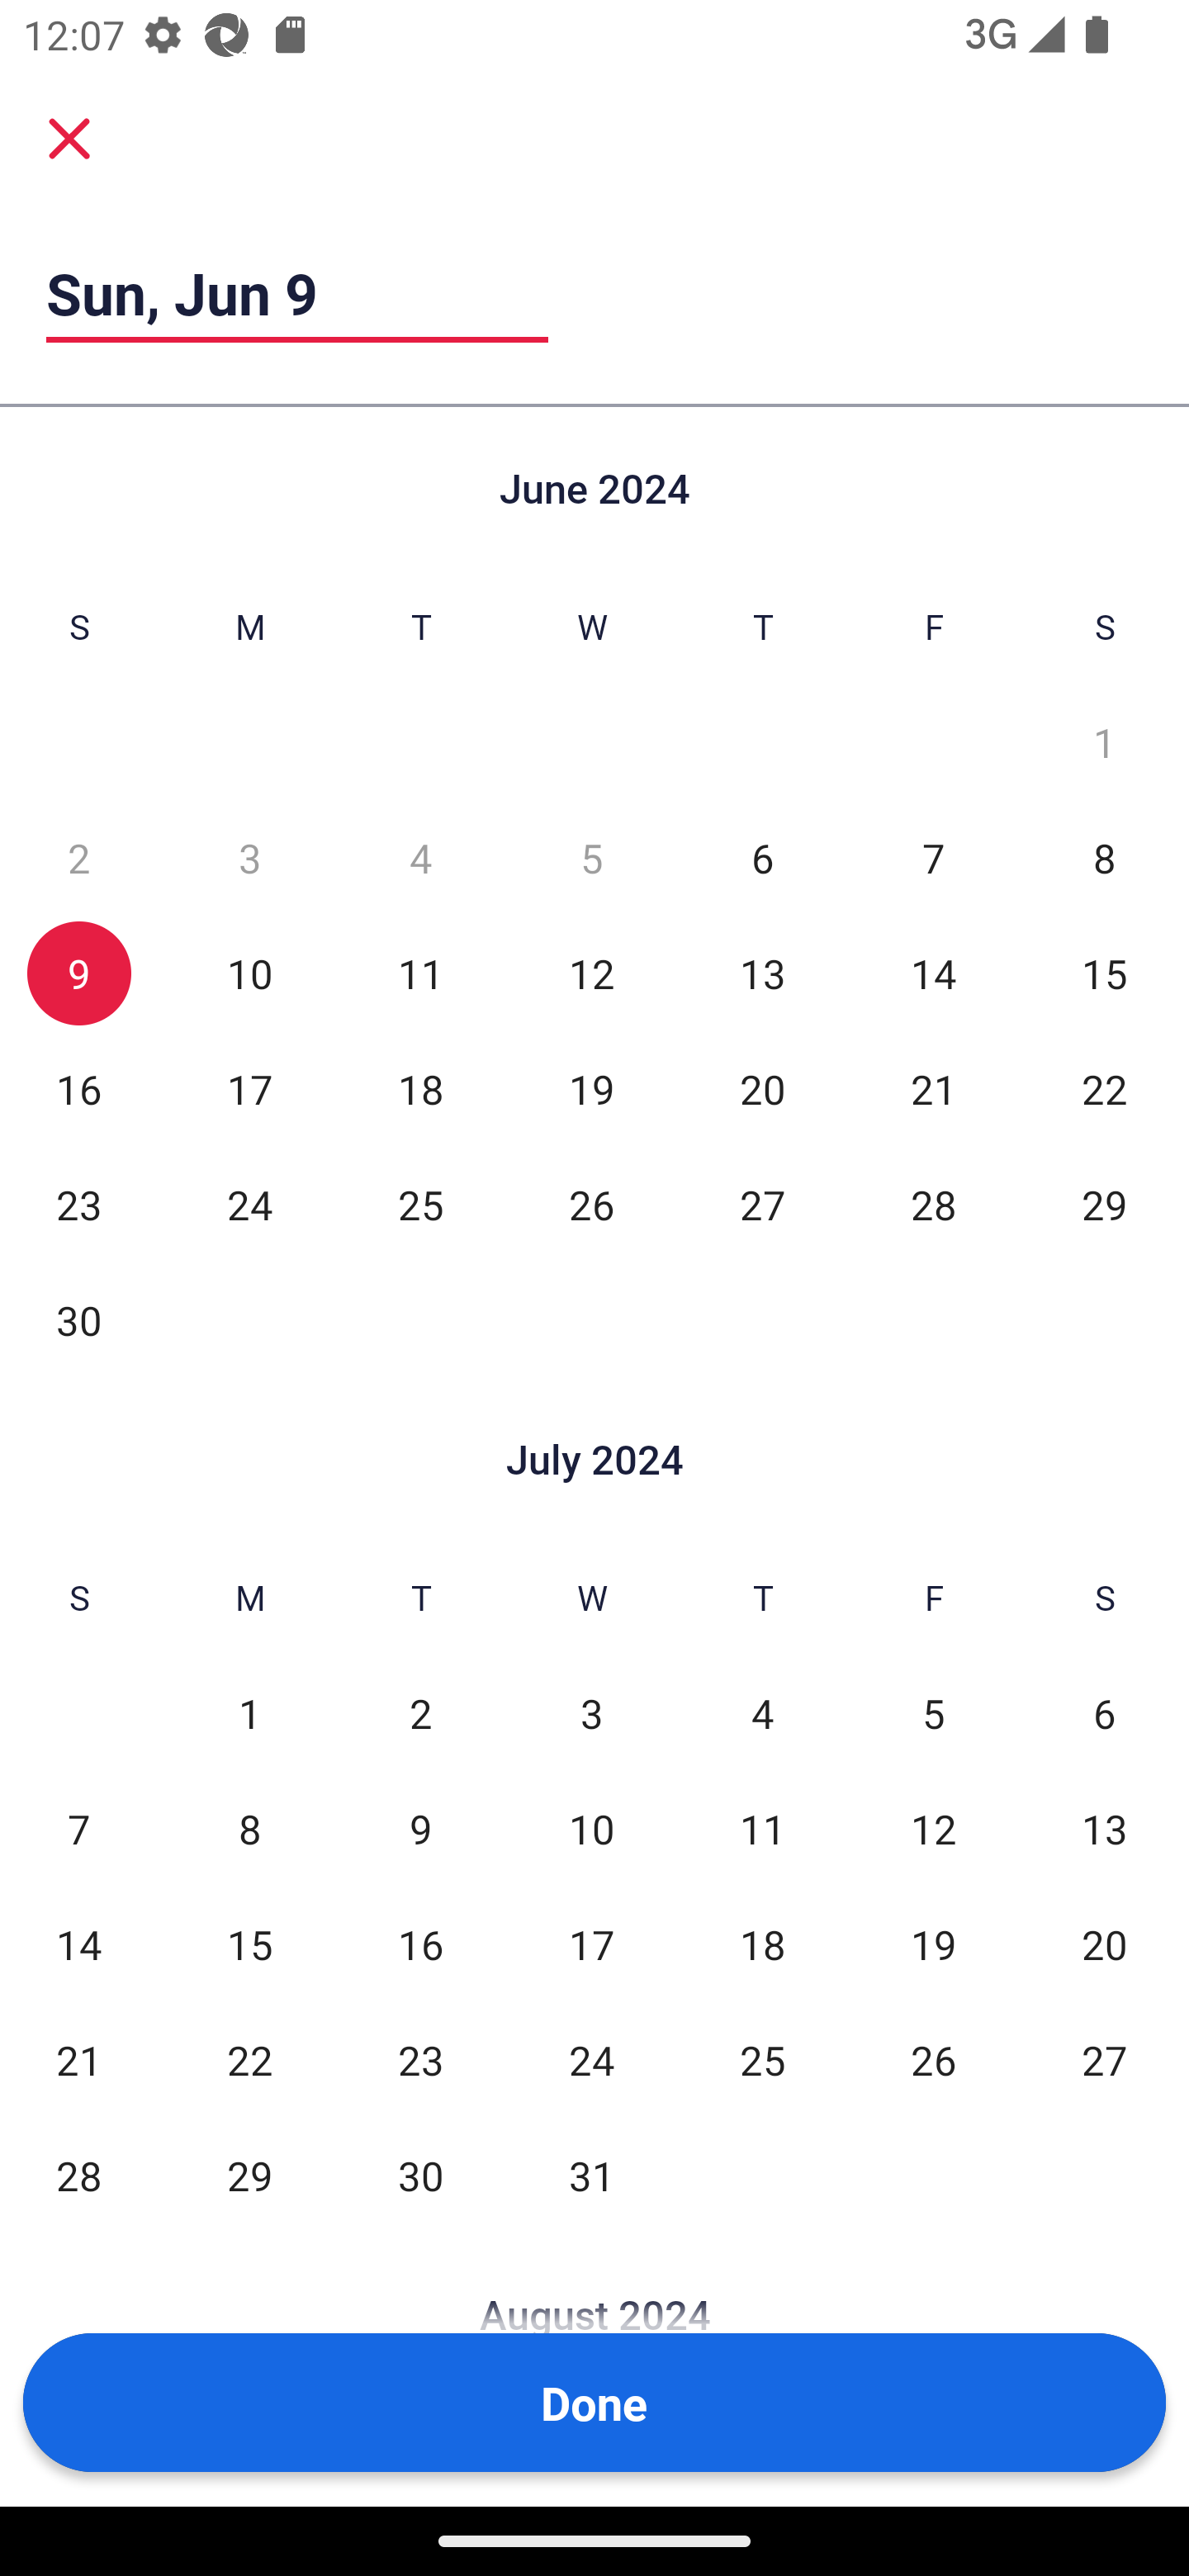 This screenshot has height=2576, width=1189. I want to click on 2 Tue, Jul 2, Not Selected, so click(421, 1714).